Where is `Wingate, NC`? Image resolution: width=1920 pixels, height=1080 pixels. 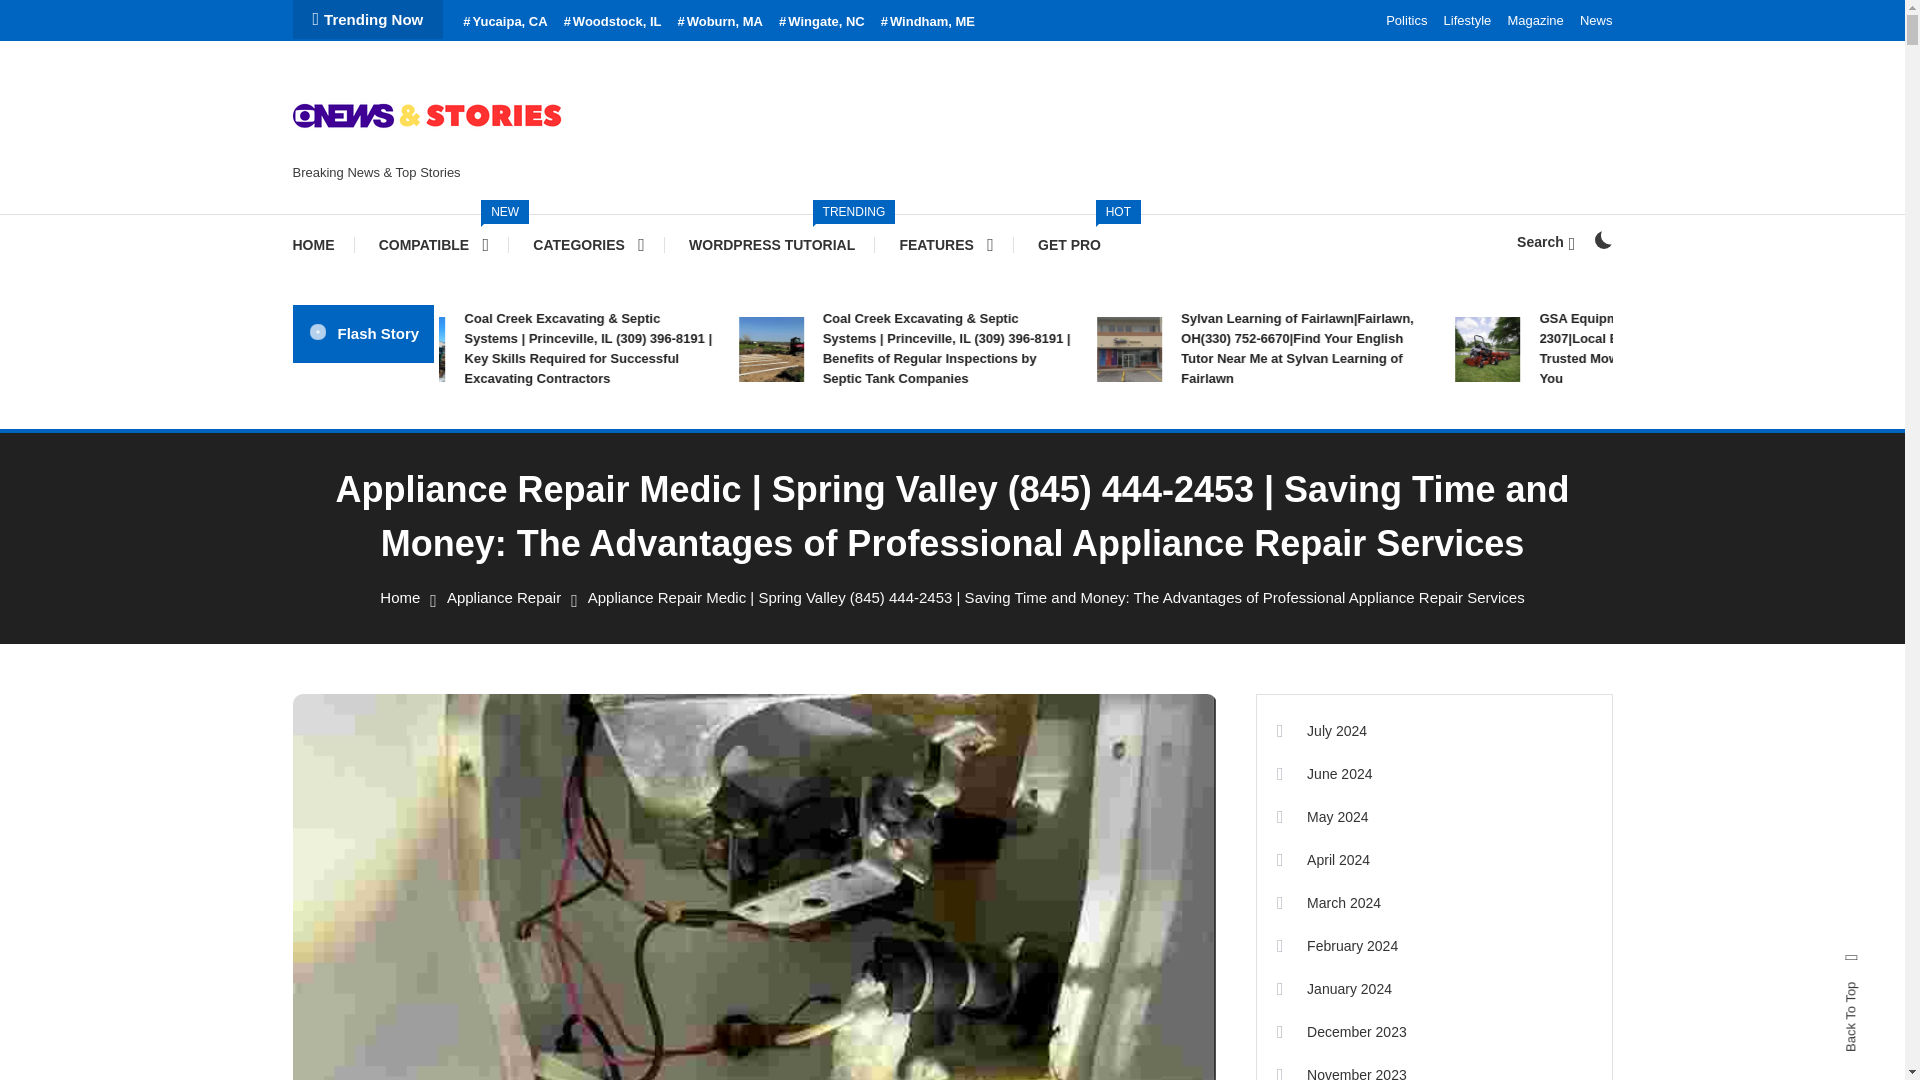 Wingate, NC is located at coordinates (822, 22).